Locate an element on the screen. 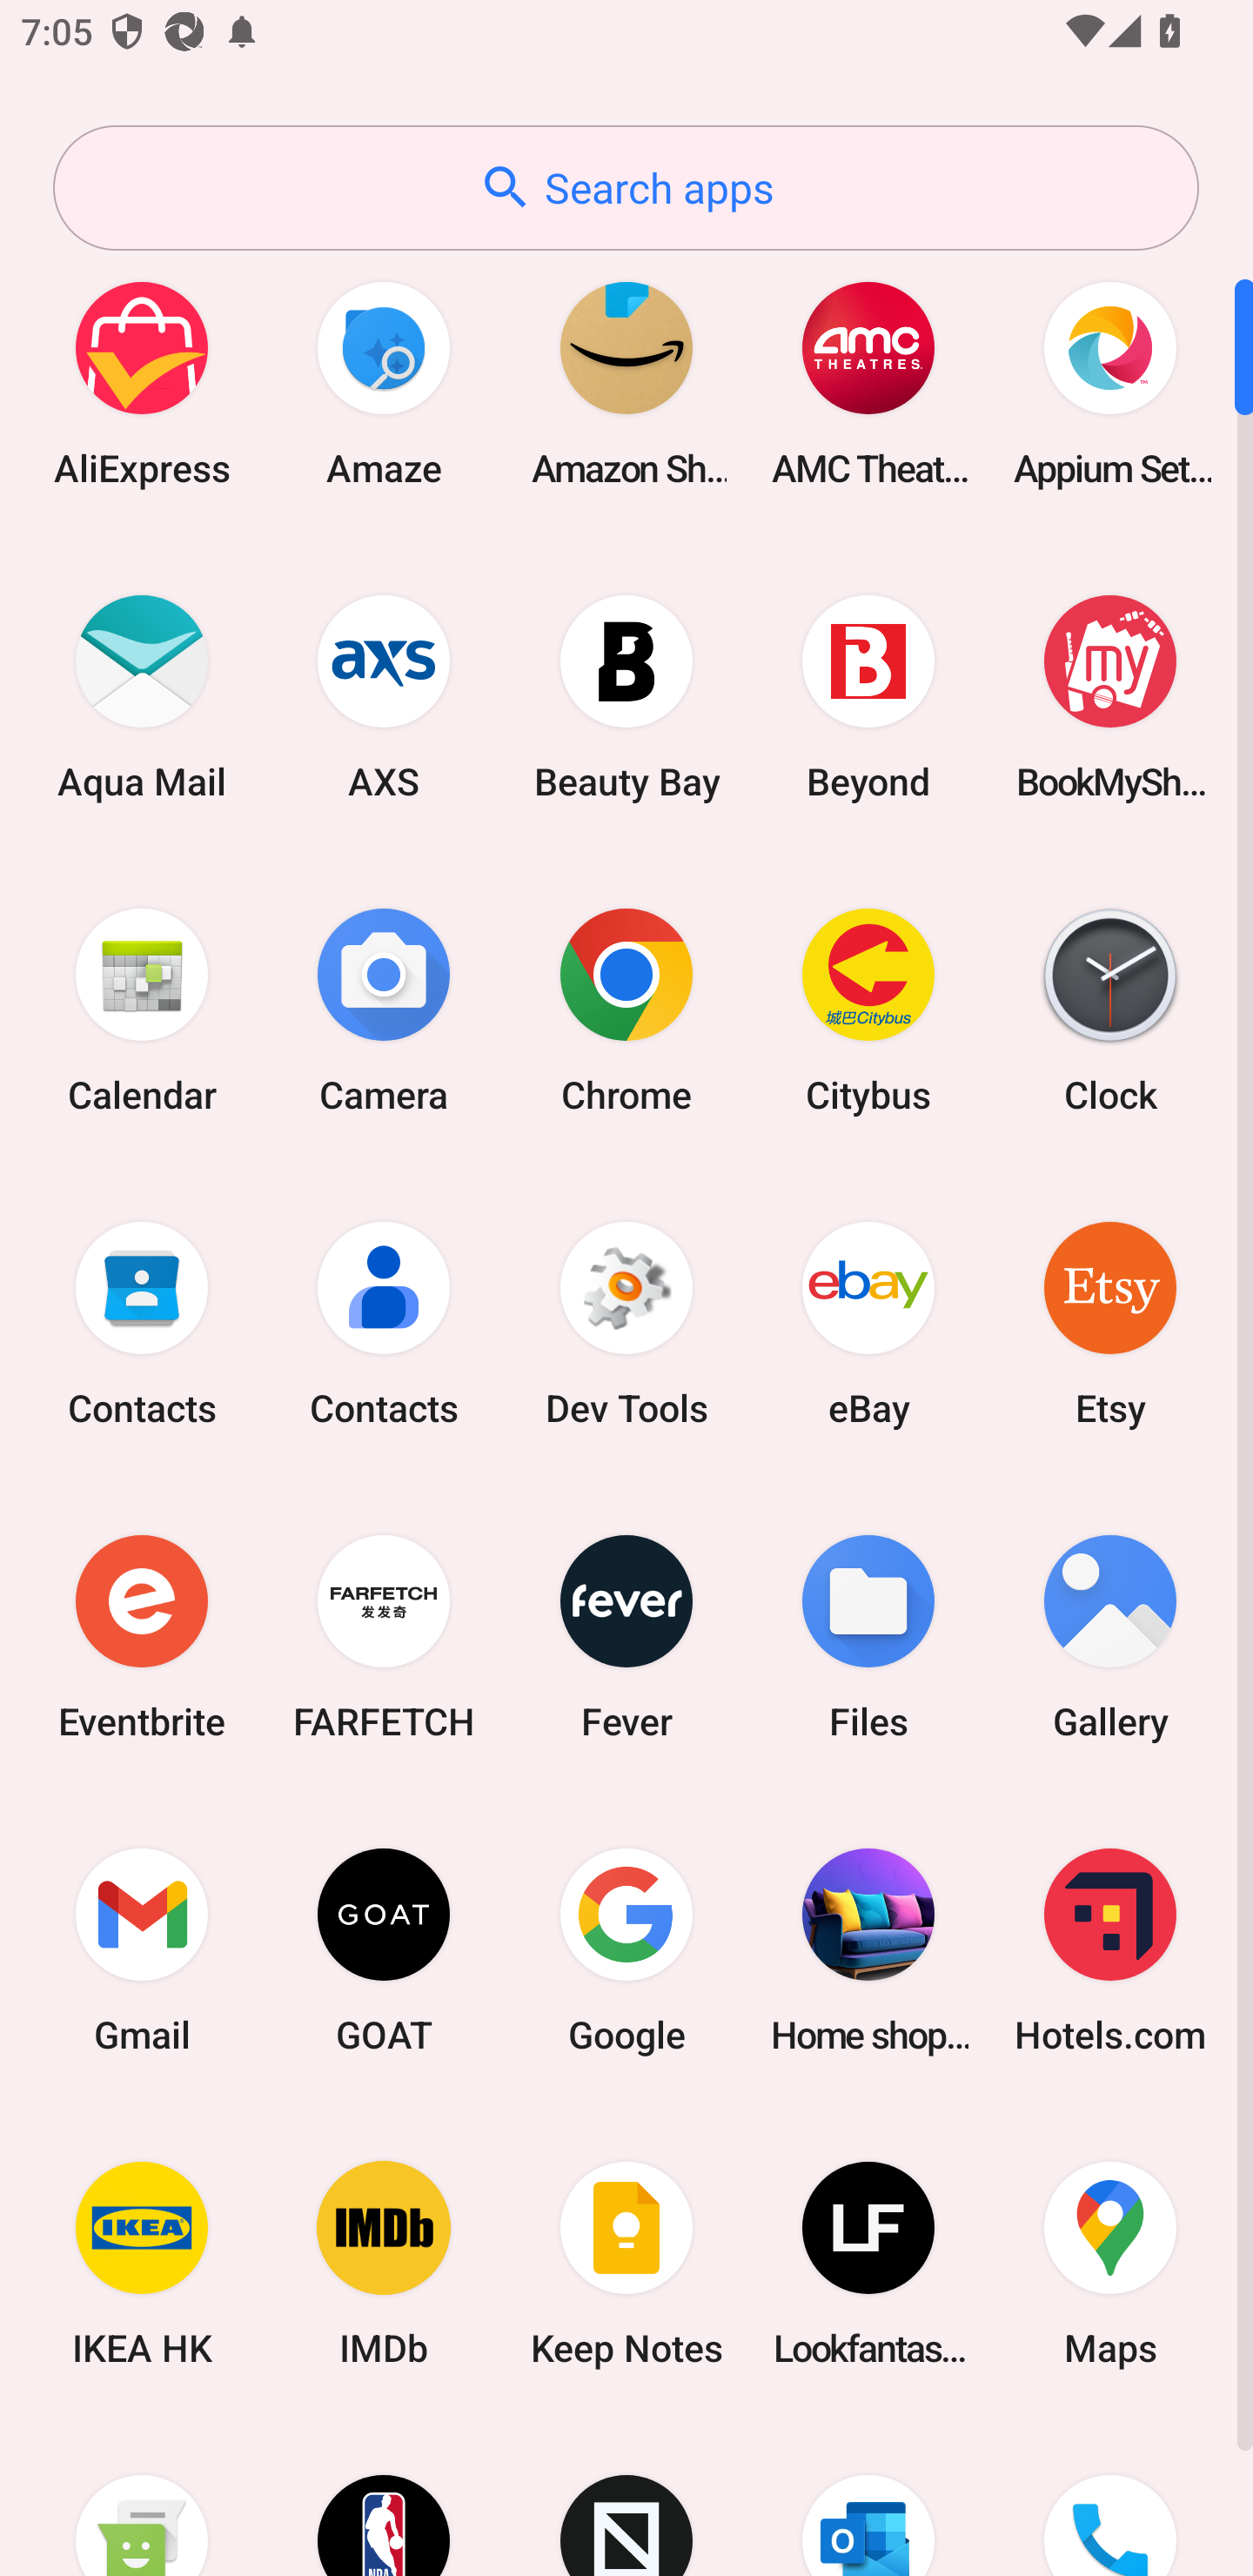  Clock is located at coordinates (1110, 1010).